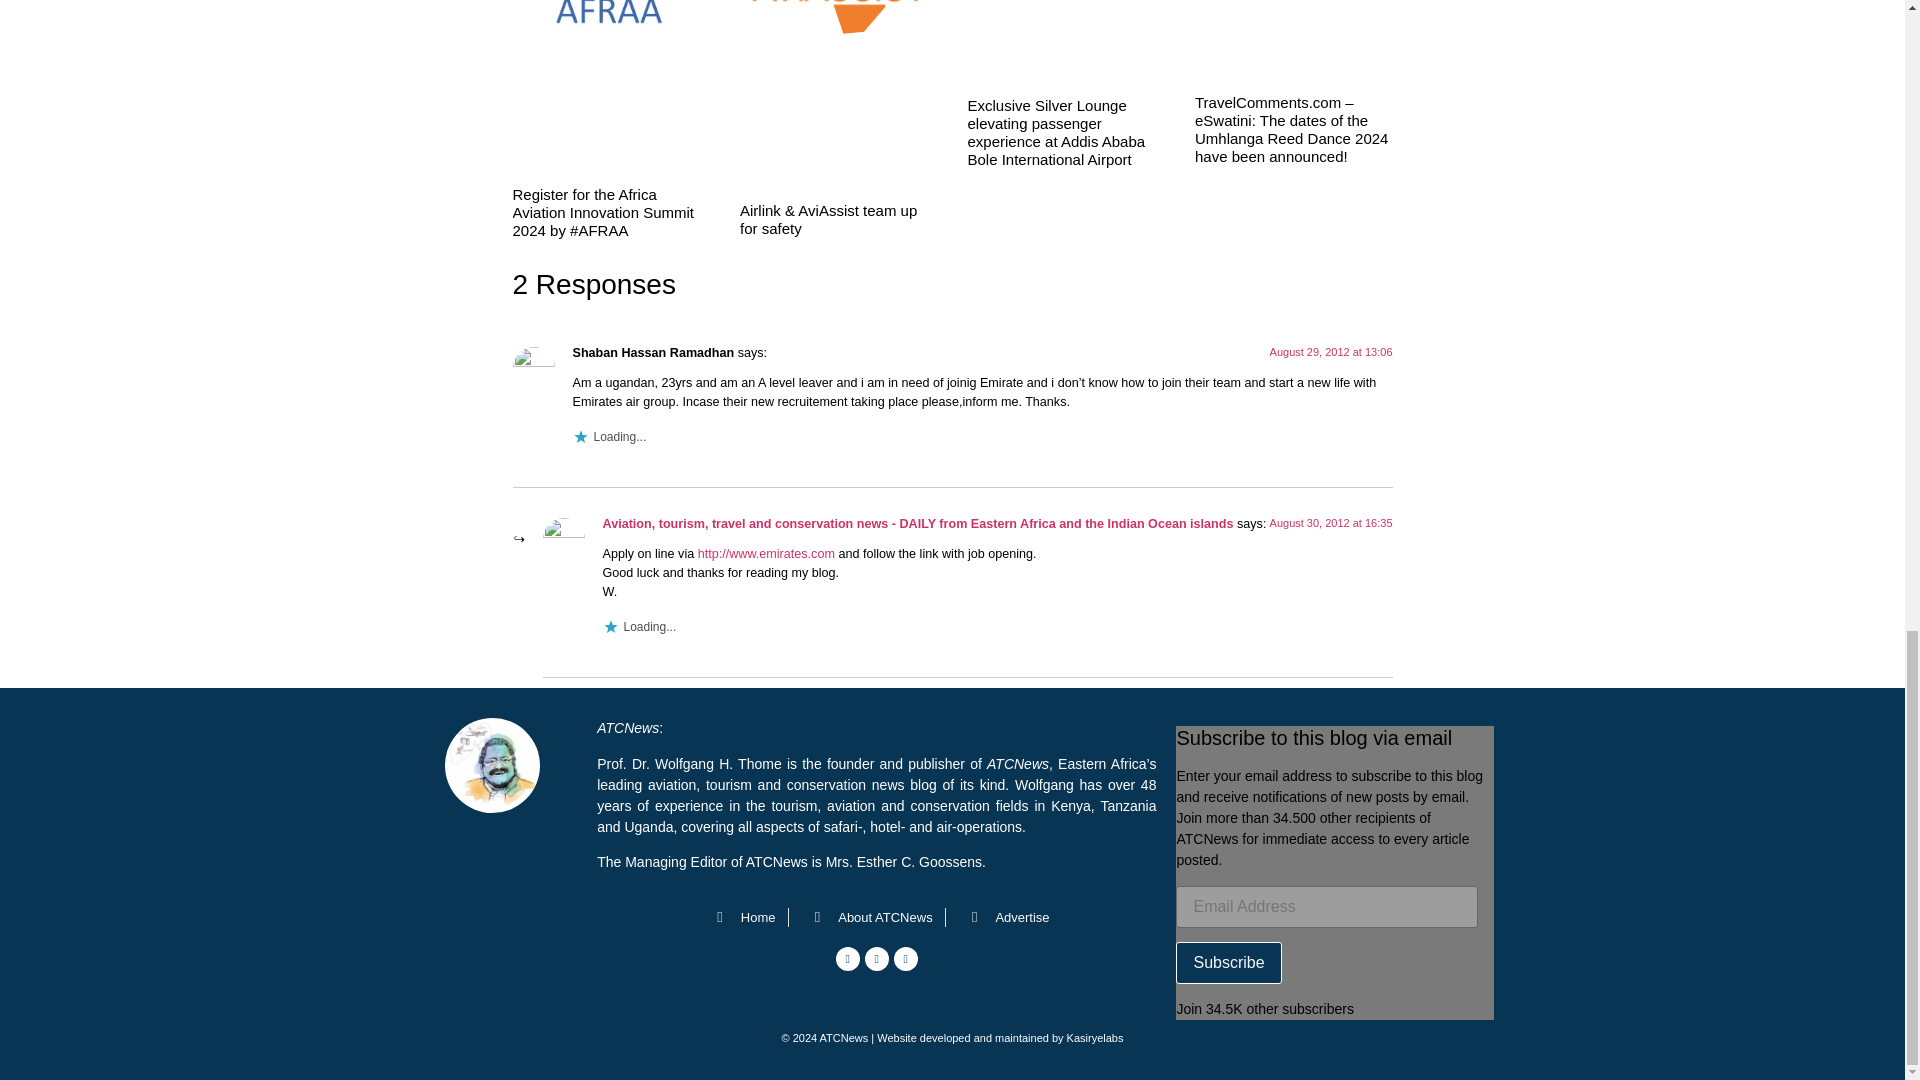 The image size is (1920, 1080). I want to click on About ATCNews, so click(866, 918).